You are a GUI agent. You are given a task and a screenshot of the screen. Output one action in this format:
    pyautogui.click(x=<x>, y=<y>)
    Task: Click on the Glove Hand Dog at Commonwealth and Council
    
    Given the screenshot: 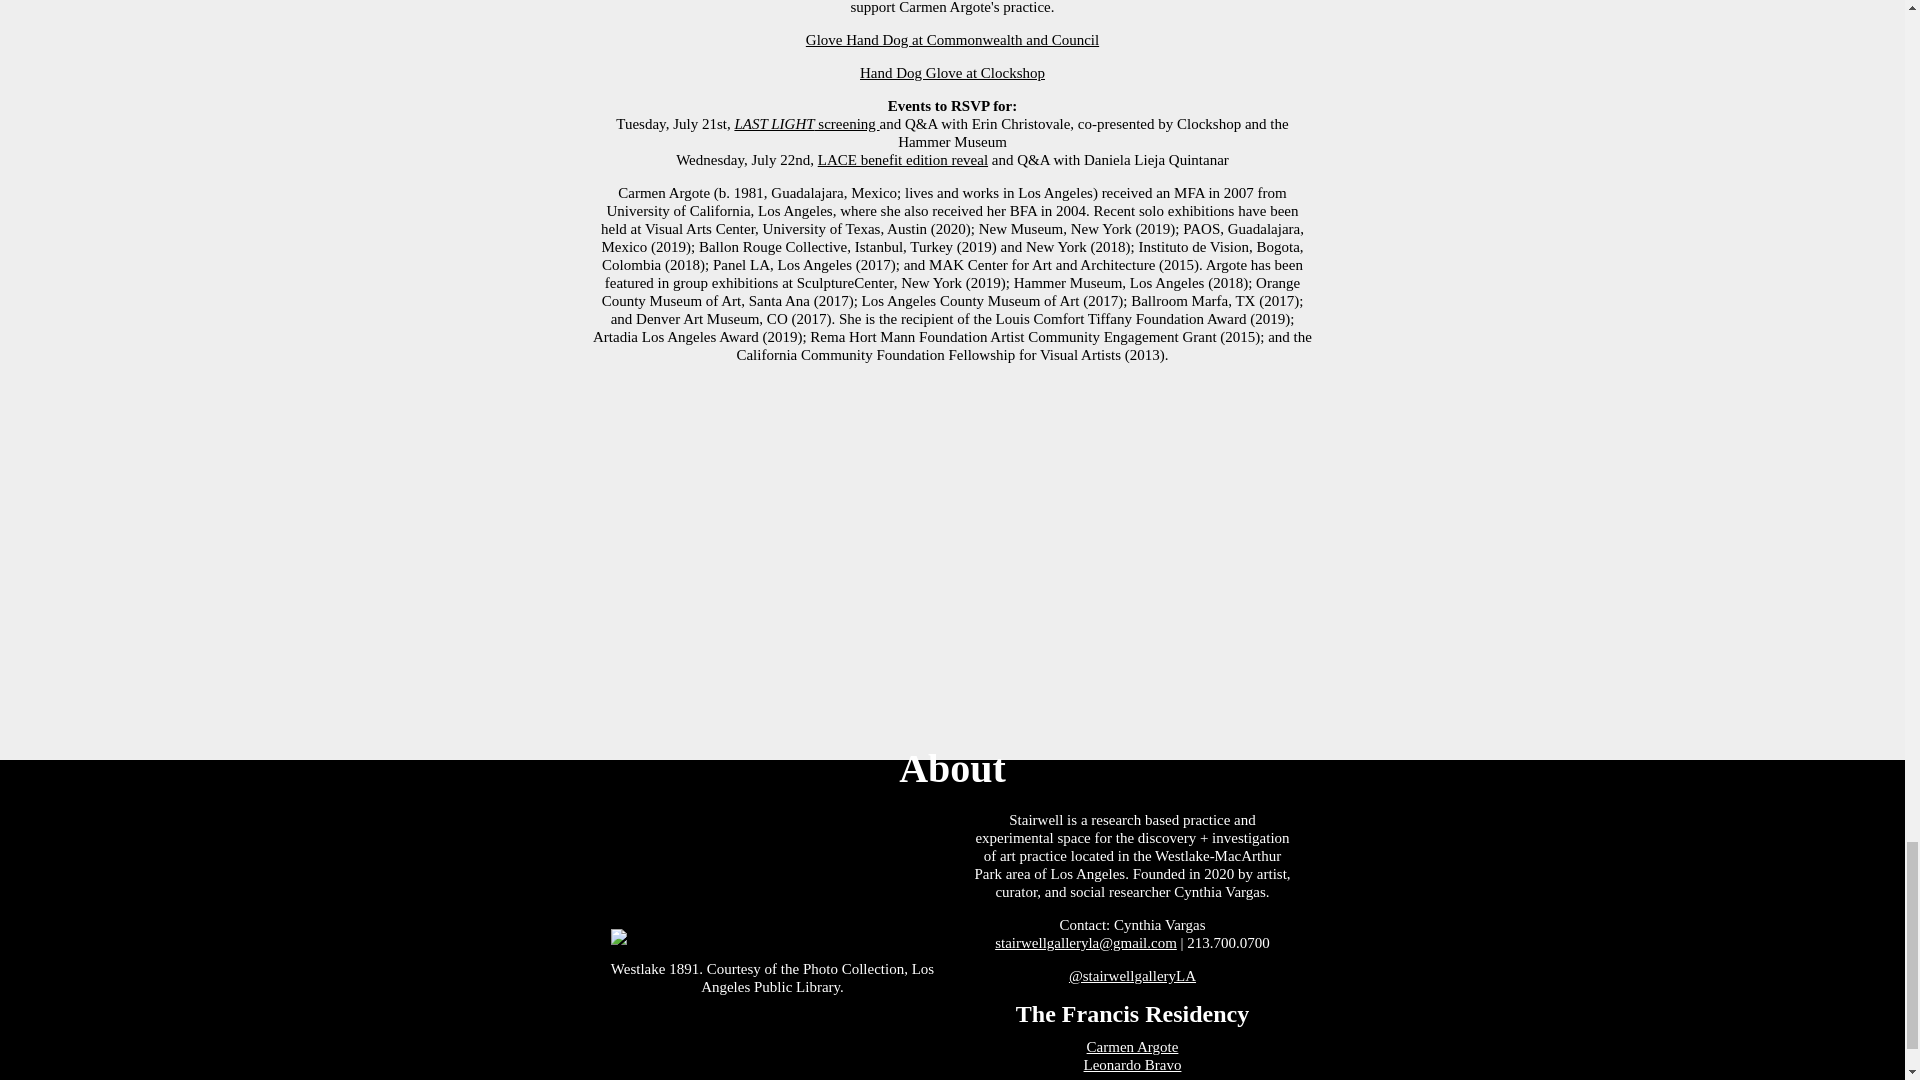 What is the action you would take?
    pyautogui.click(x=952, y=40)
    